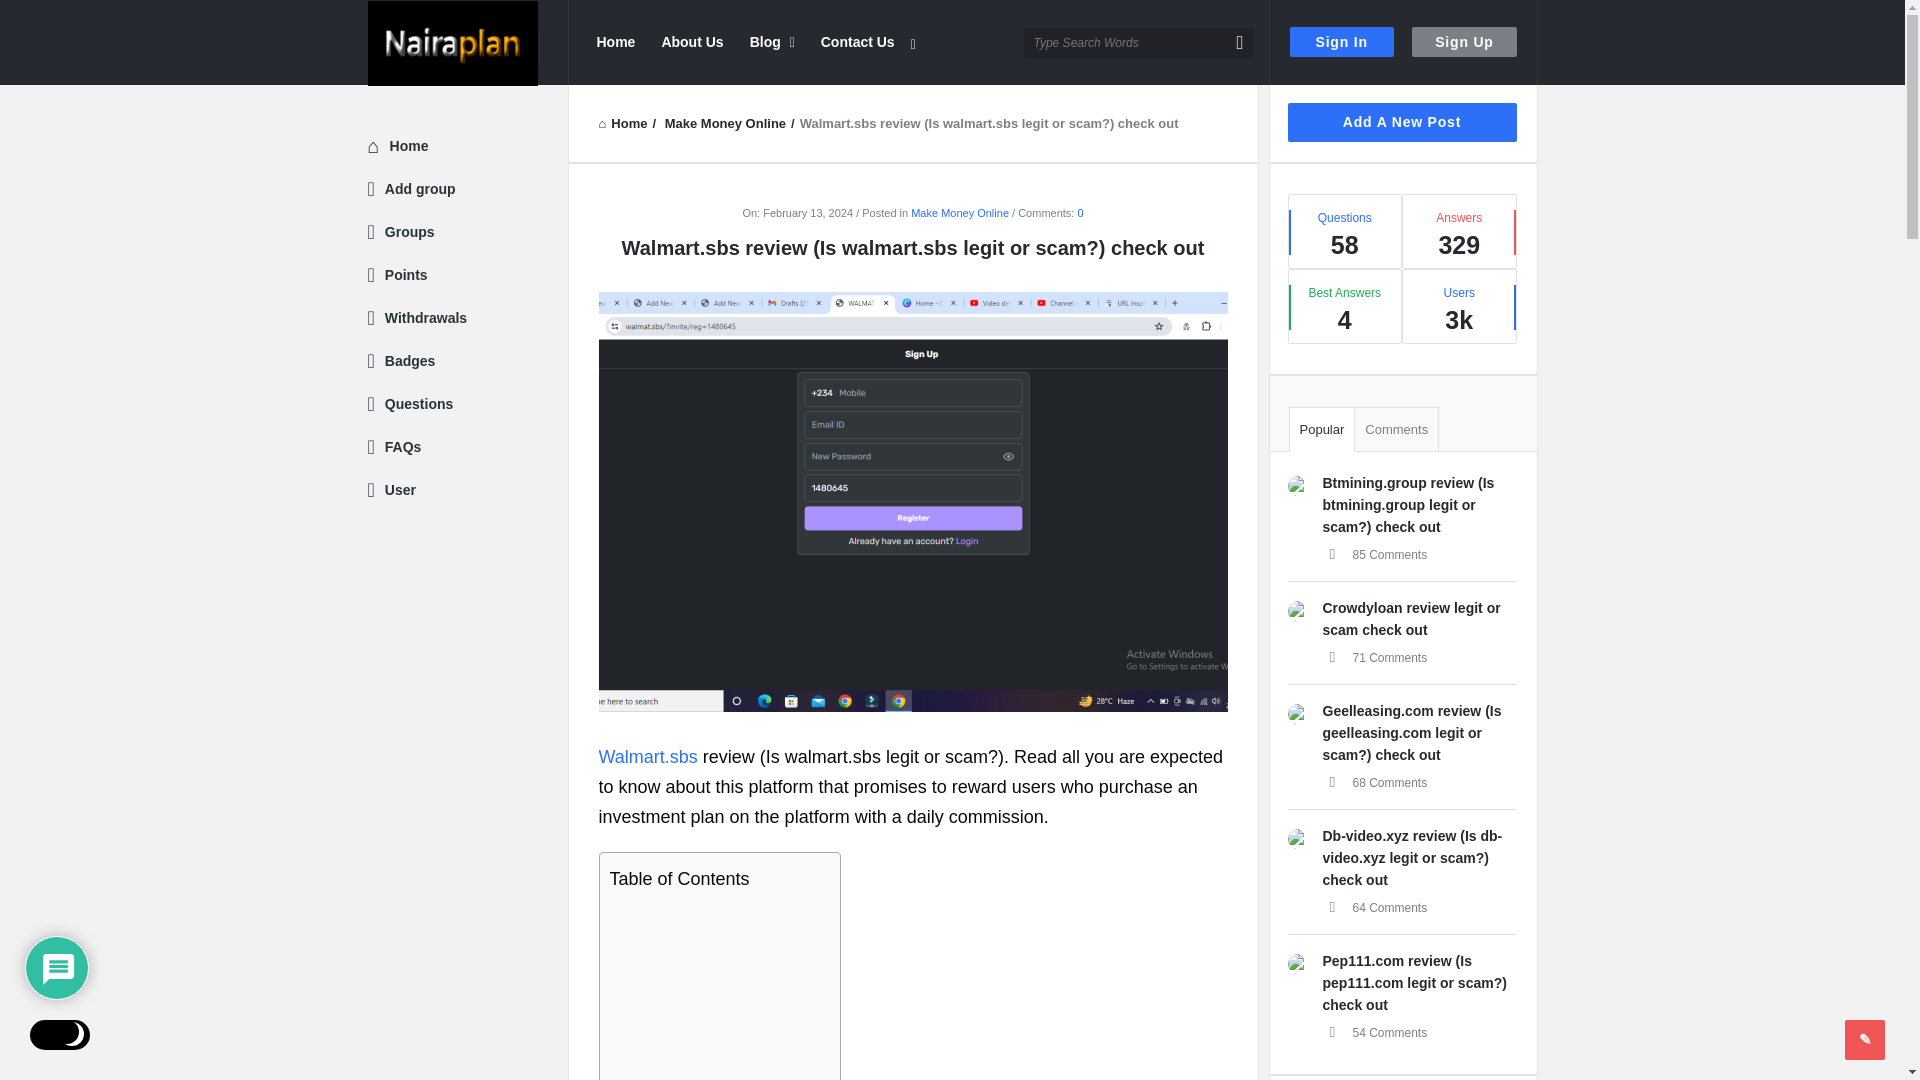 The image size is (1920, 1080). I want to click on Advertisement, so click(714, 990).